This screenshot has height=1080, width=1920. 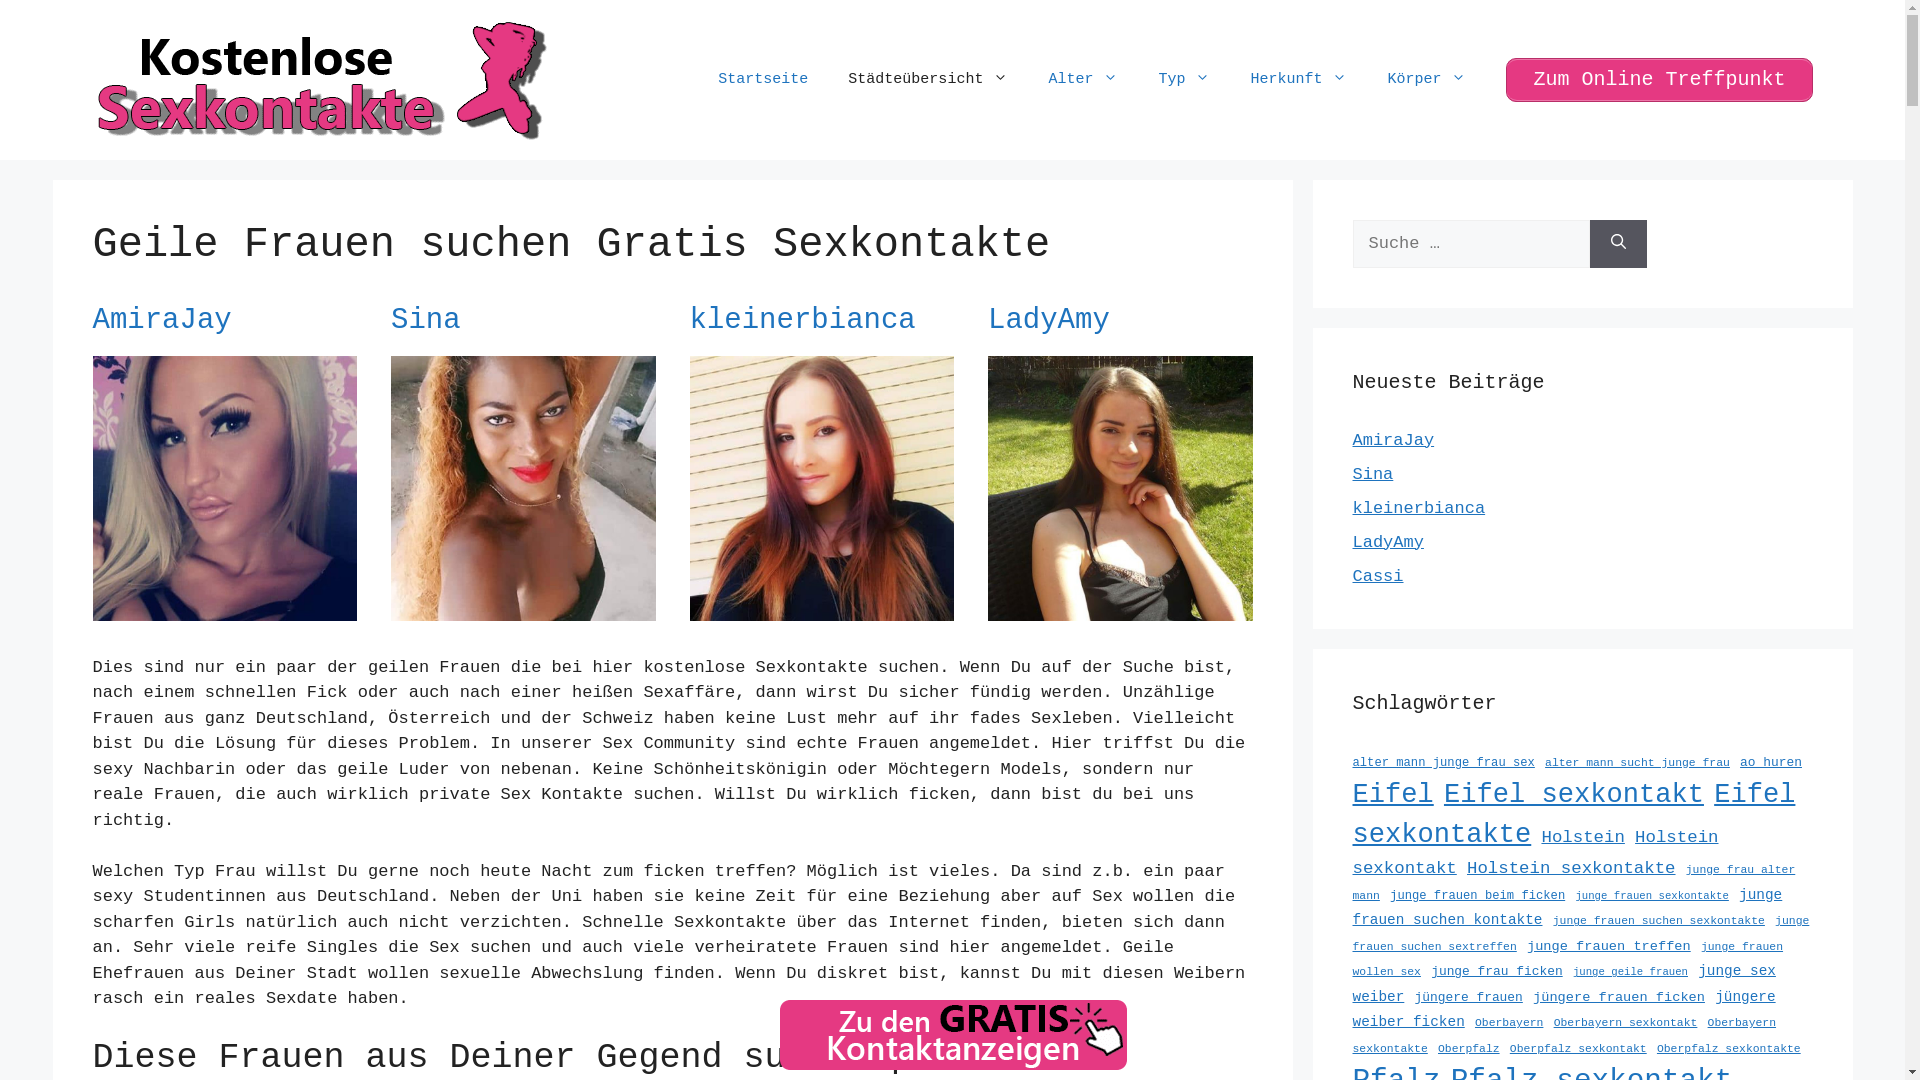 What do you see at coordinates (1564, 984) in the screenshot?
I see `junge sex weiber` at bounding box center [1564, 984].